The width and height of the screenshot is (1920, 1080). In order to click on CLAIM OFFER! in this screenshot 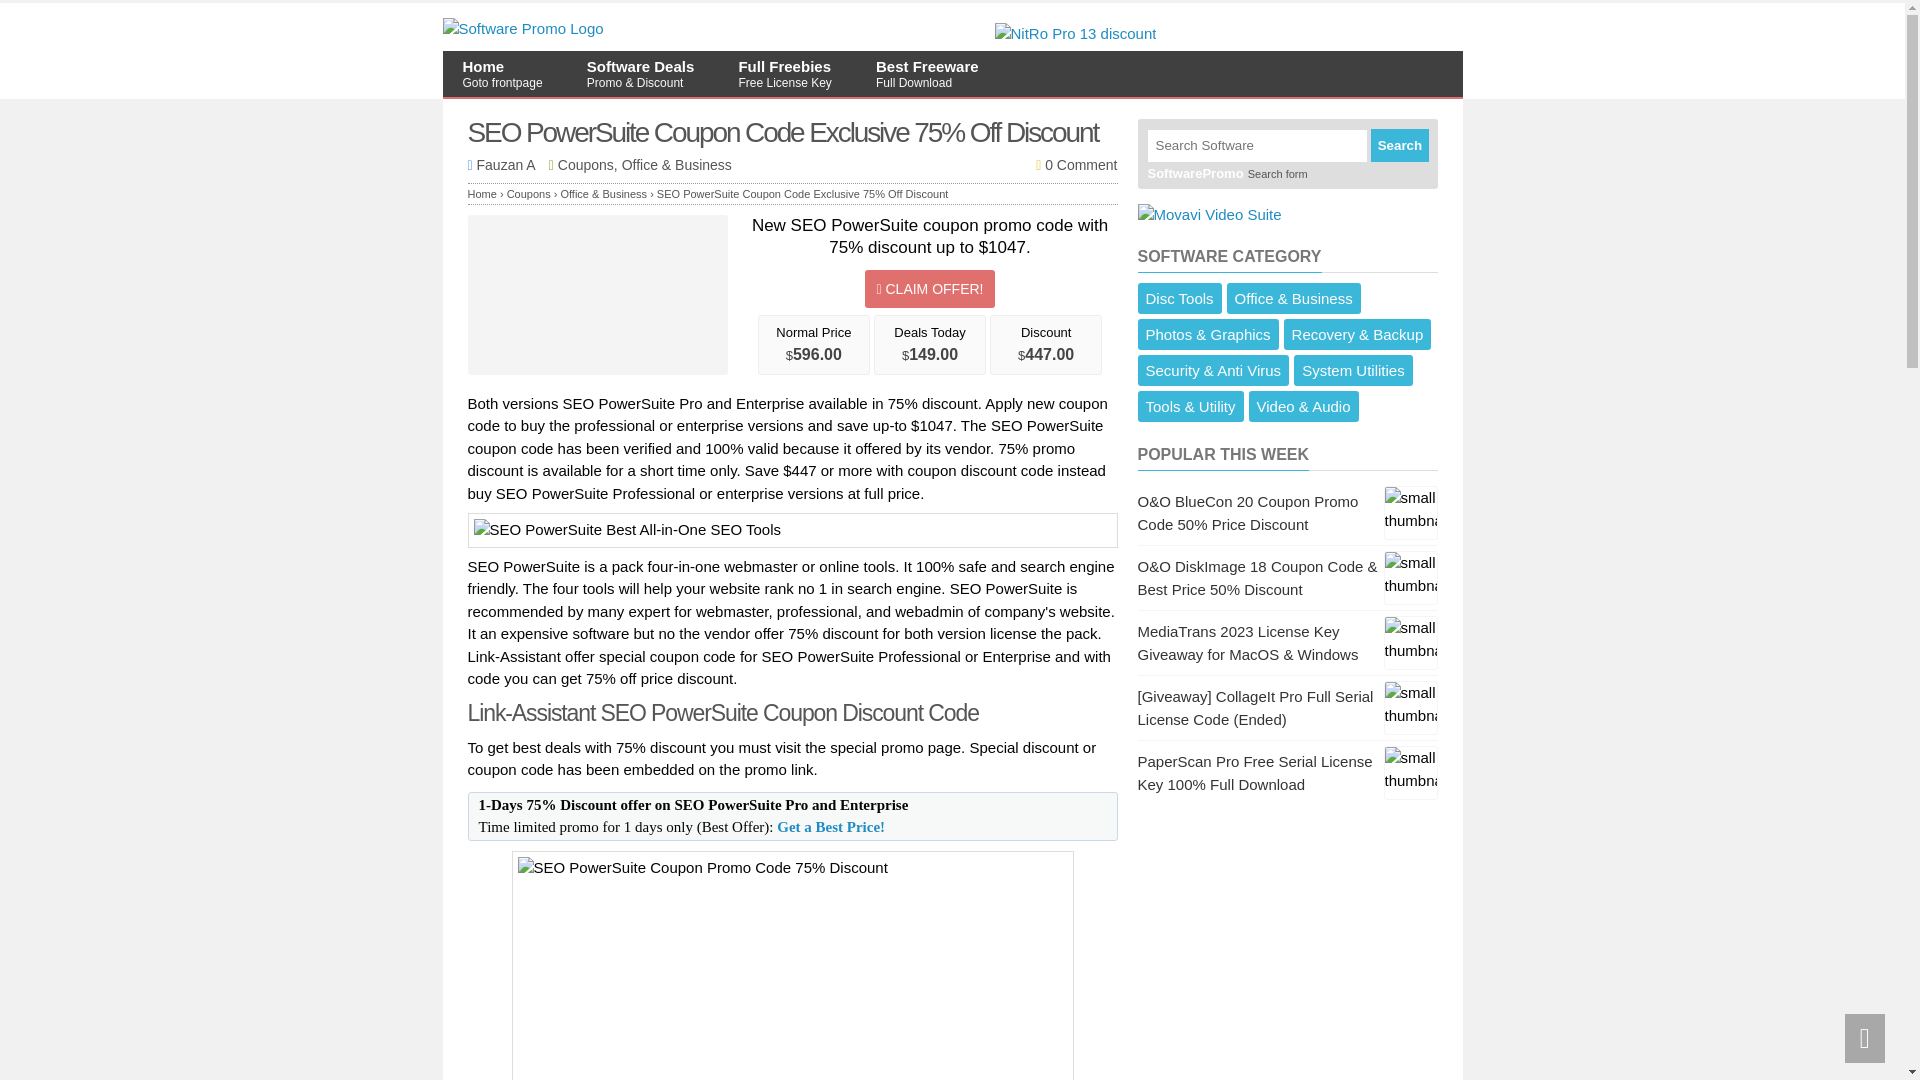, I will do `click(530, 193)`.